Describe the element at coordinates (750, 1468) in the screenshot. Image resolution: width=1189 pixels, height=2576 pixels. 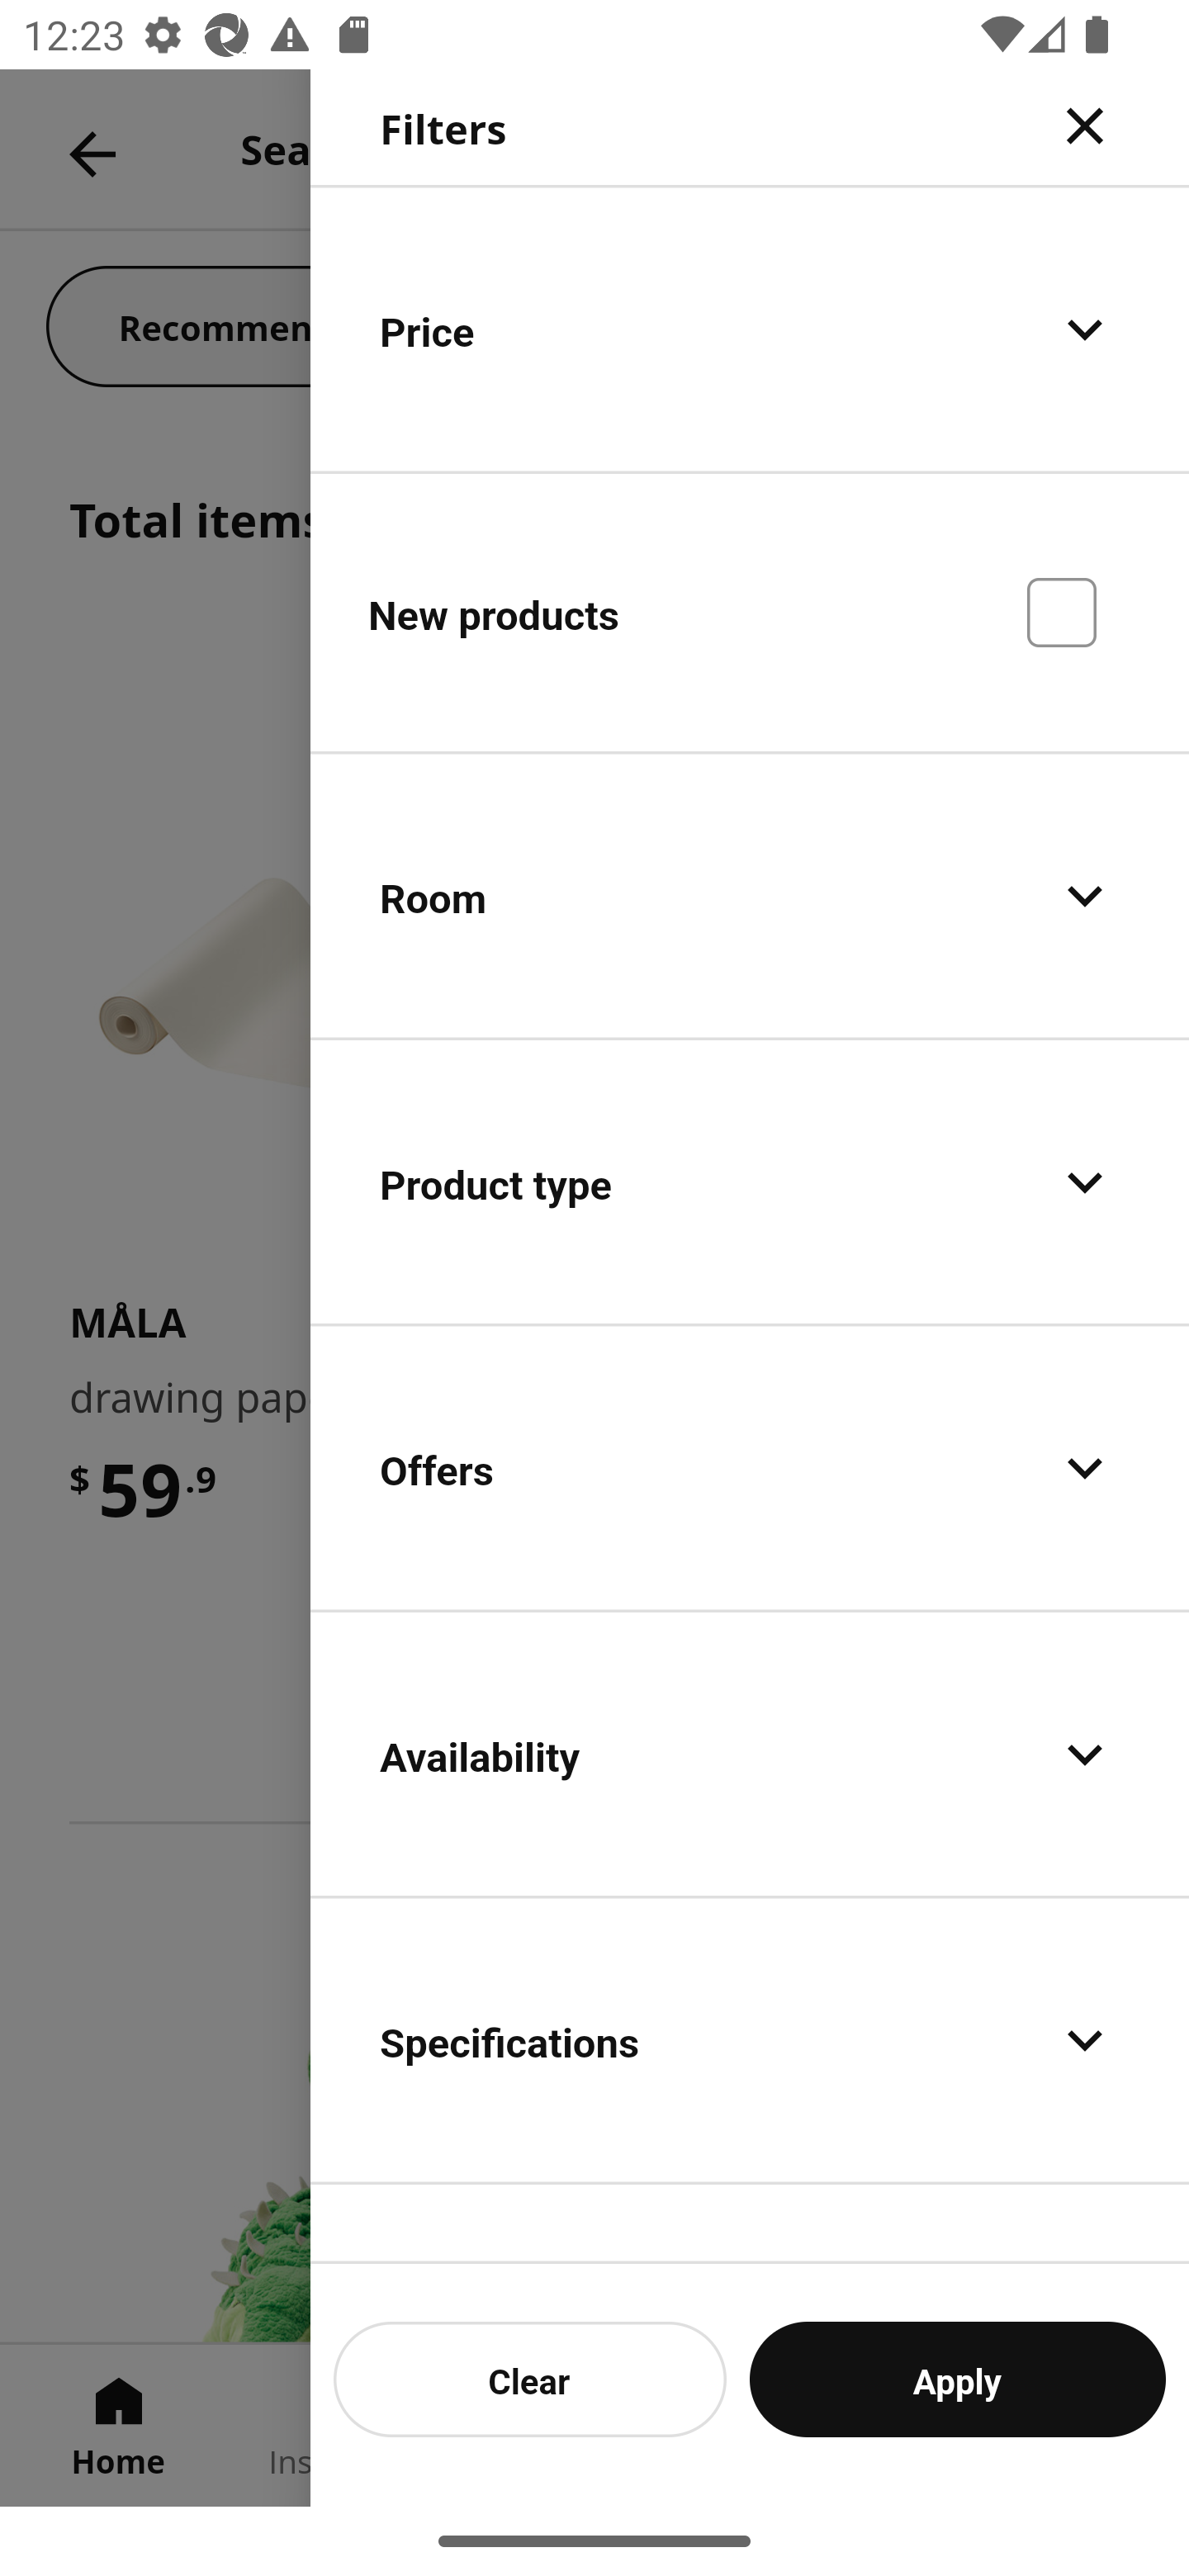
I see `Offers` at that location.